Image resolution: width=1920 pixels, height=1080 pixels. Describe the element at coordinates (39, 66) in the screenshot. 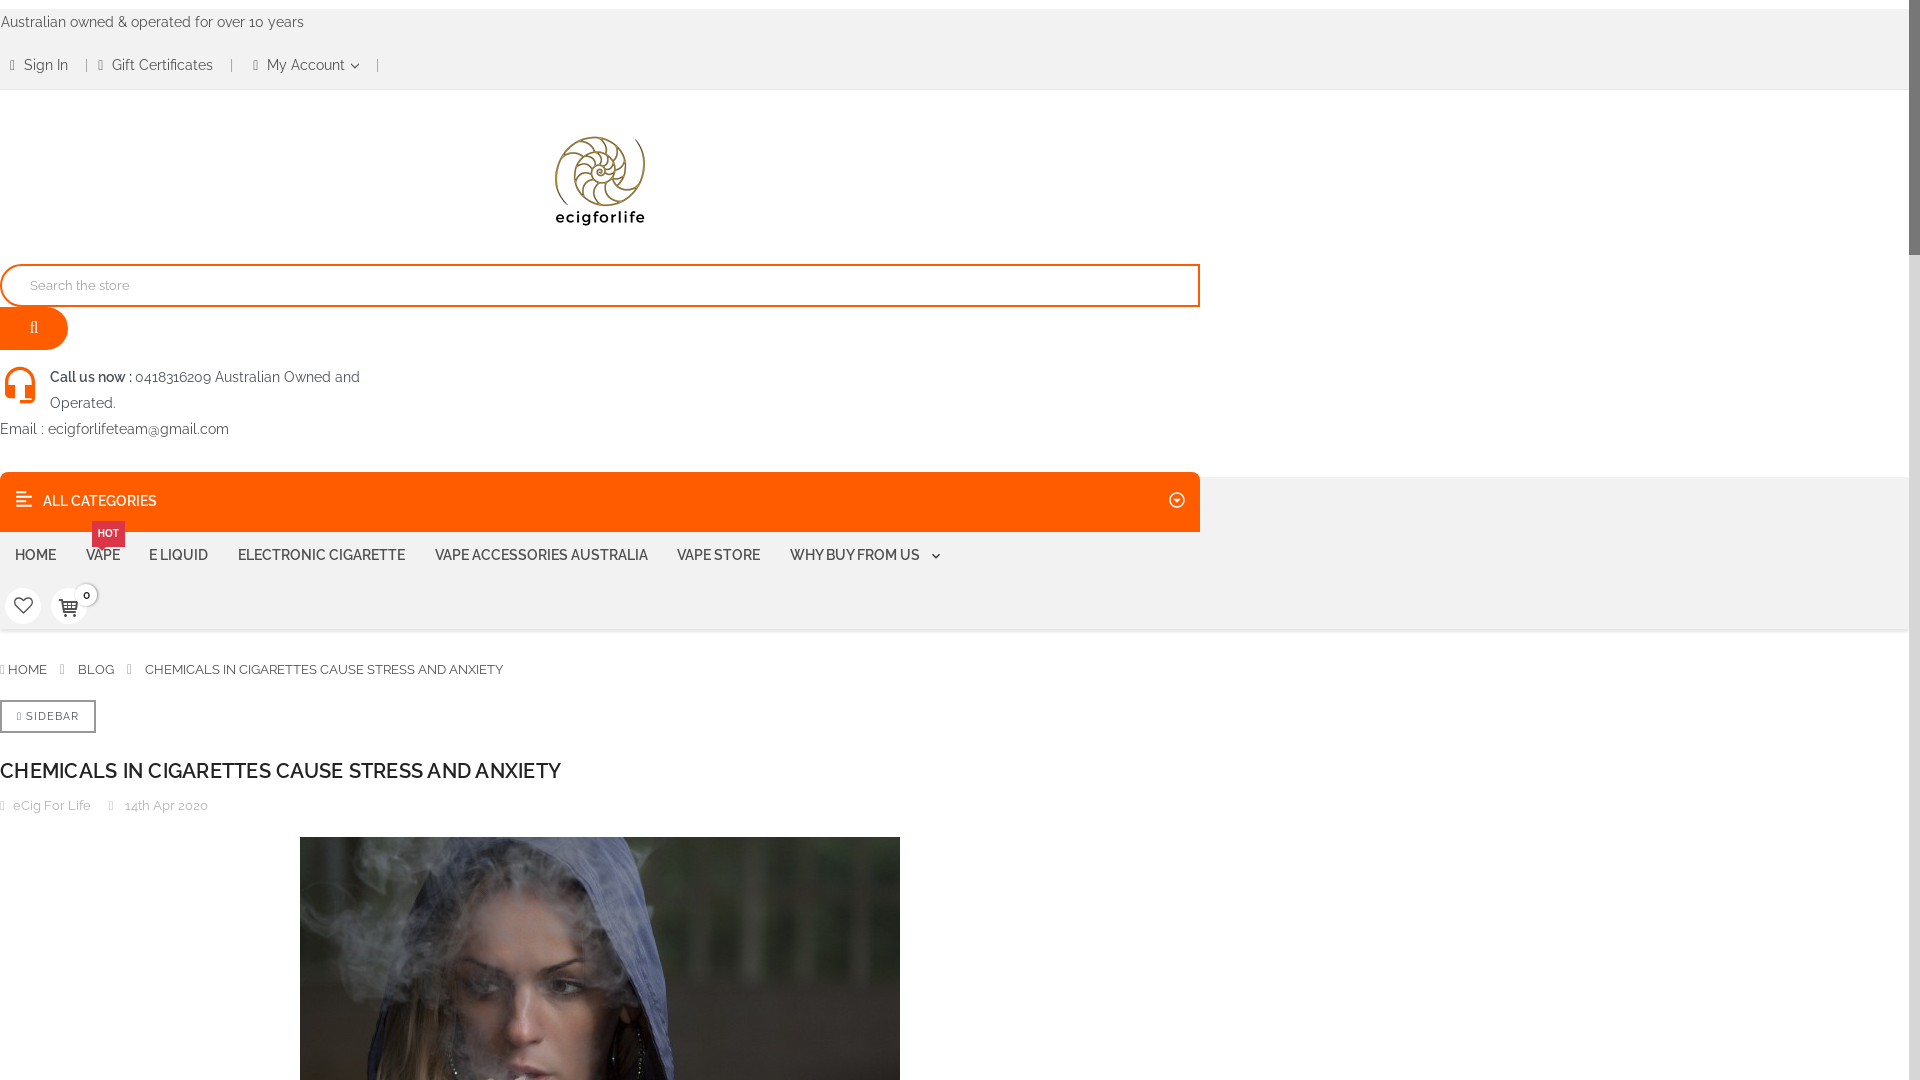

I see `Sign In` at that location.